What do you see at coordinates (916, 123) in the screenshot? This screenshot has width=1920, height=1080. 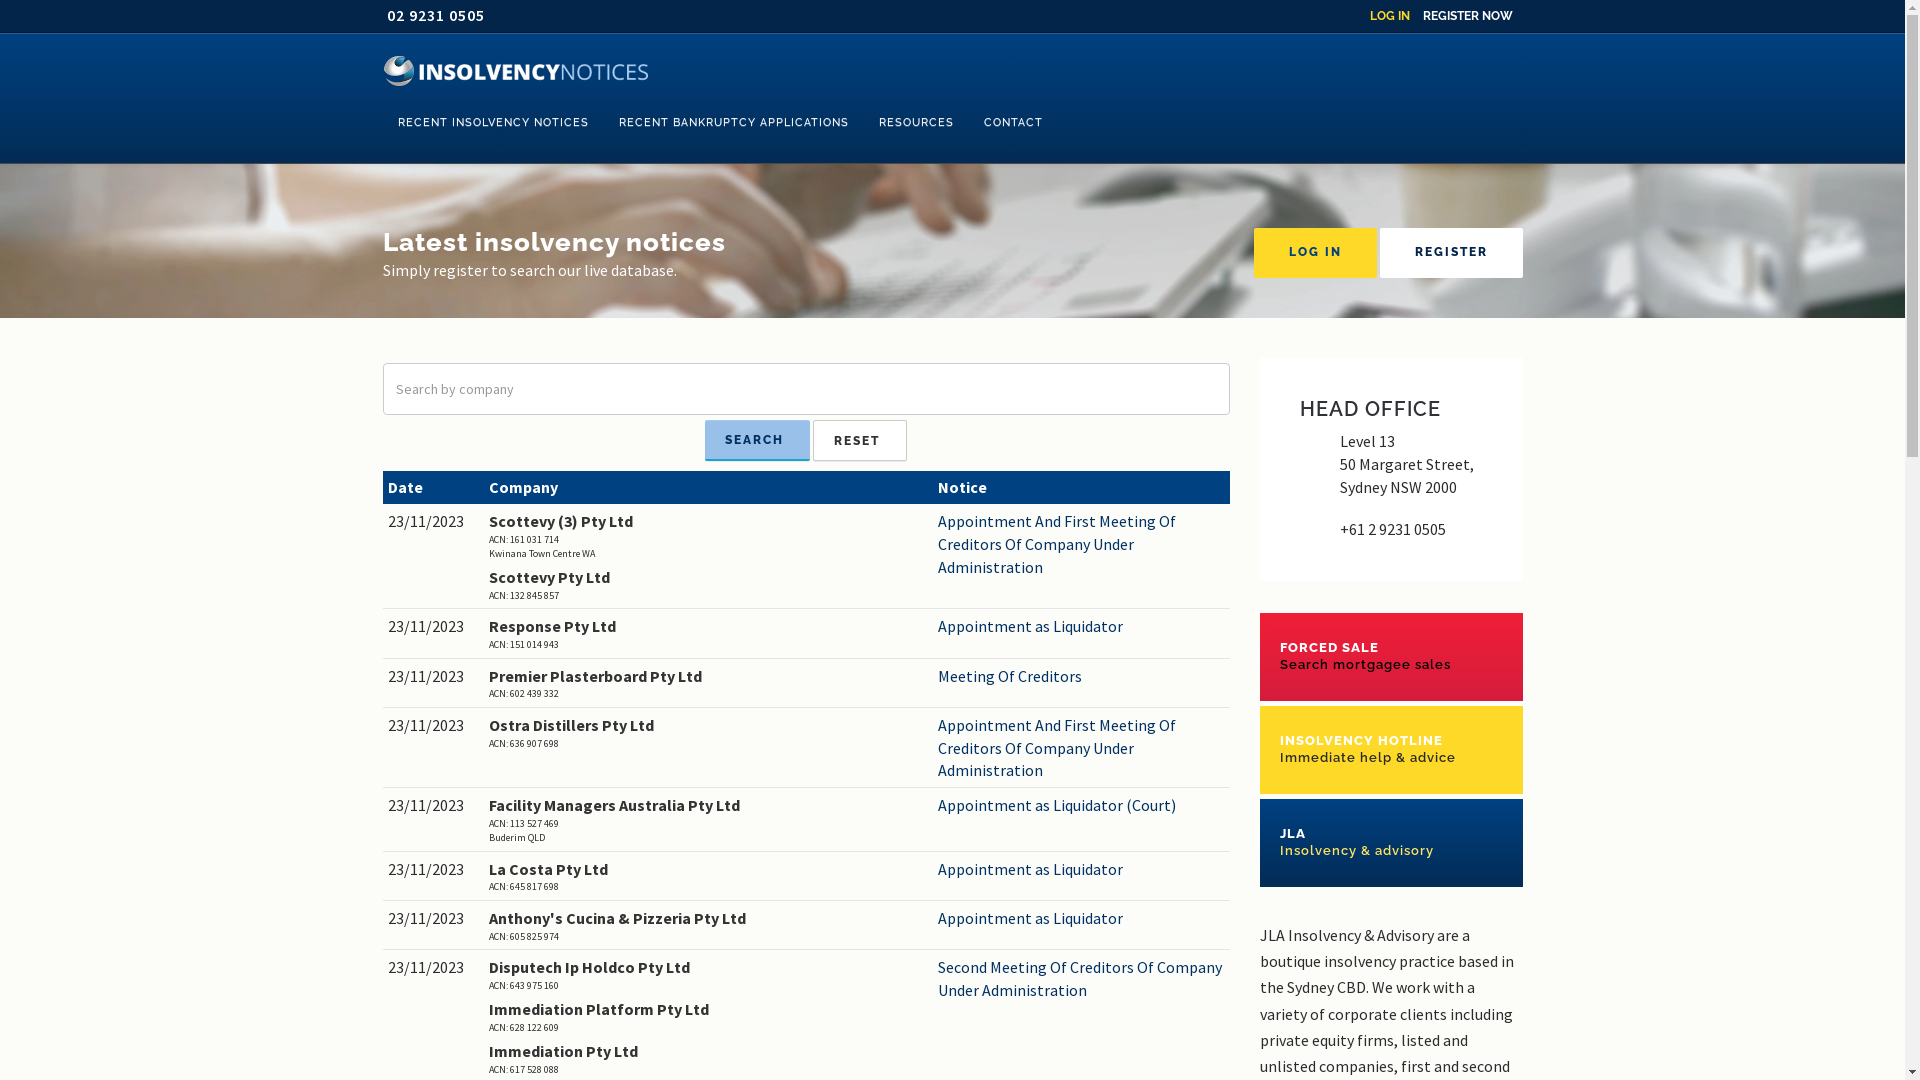 I see `RESOURCES` at bounding box center [916, 123].